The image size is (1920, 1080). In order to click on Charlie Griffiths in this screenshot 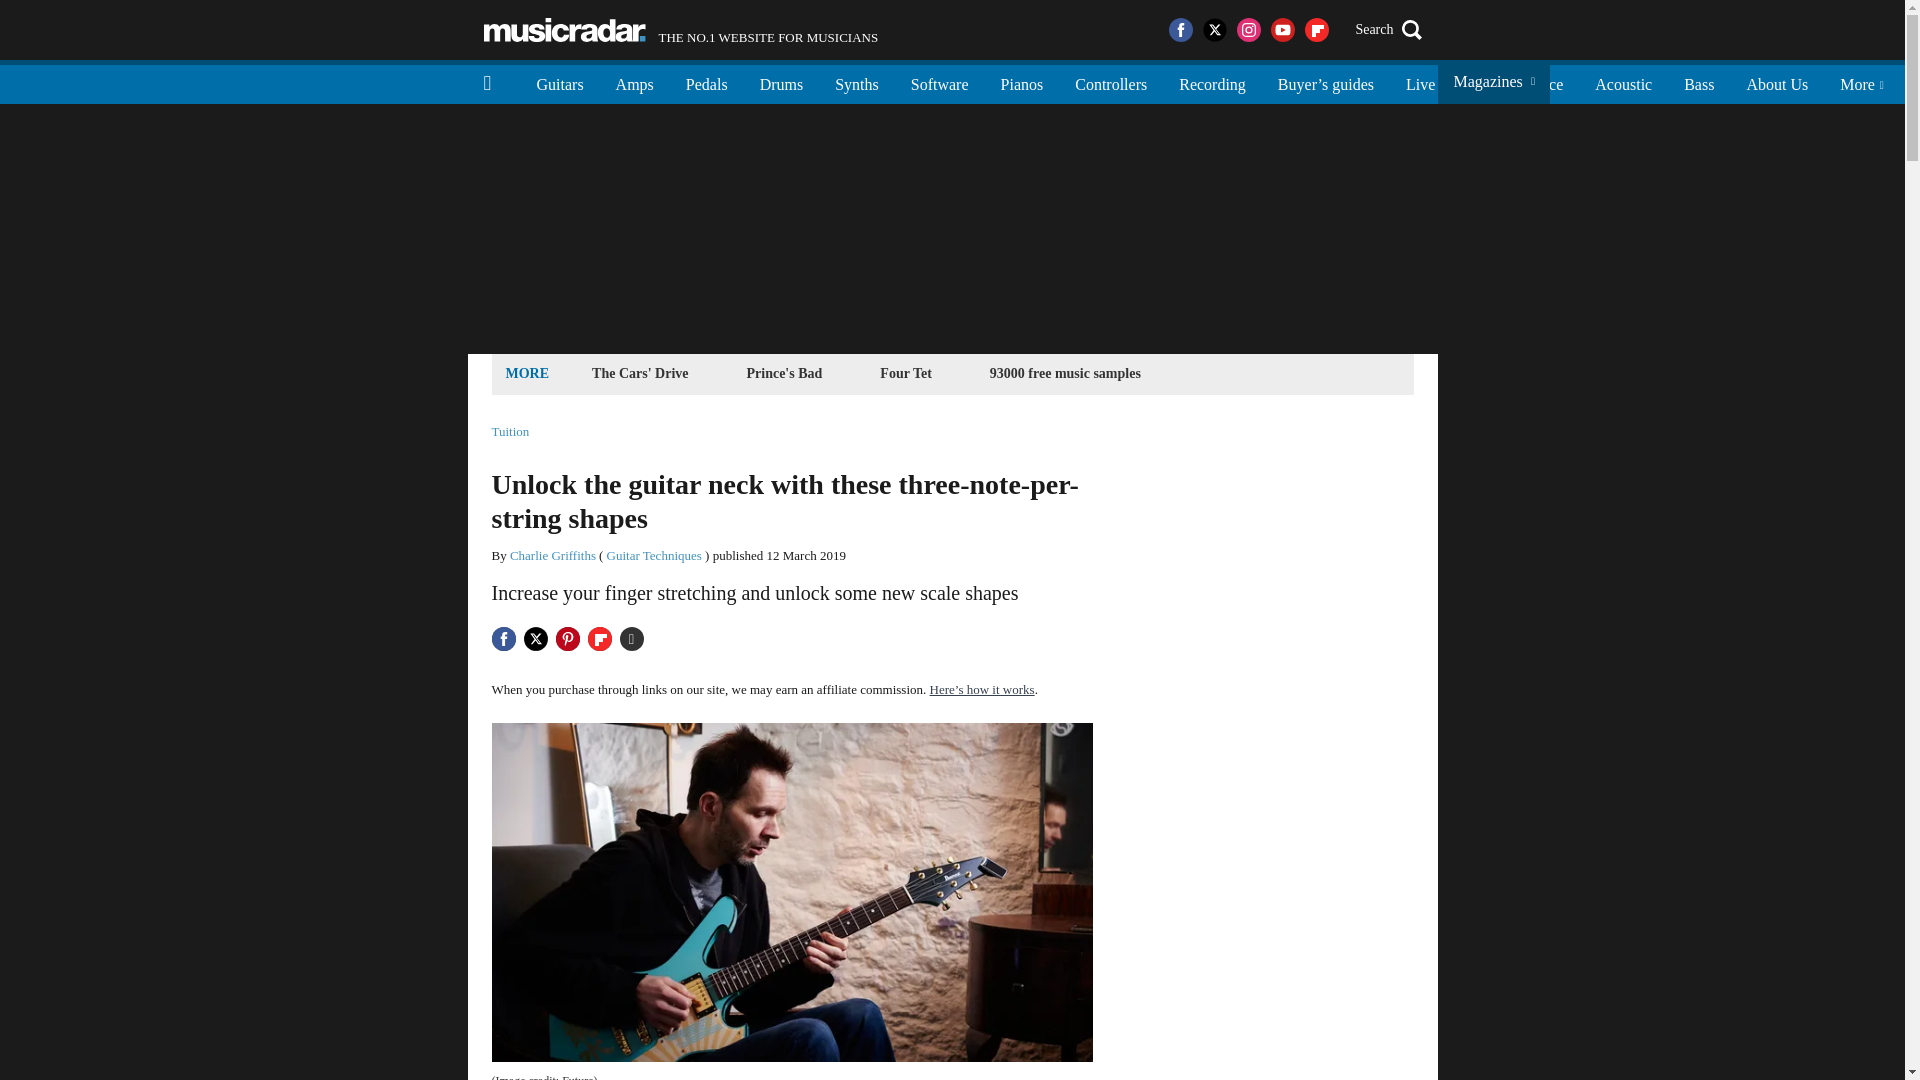, I will do `click(784, 372)`.